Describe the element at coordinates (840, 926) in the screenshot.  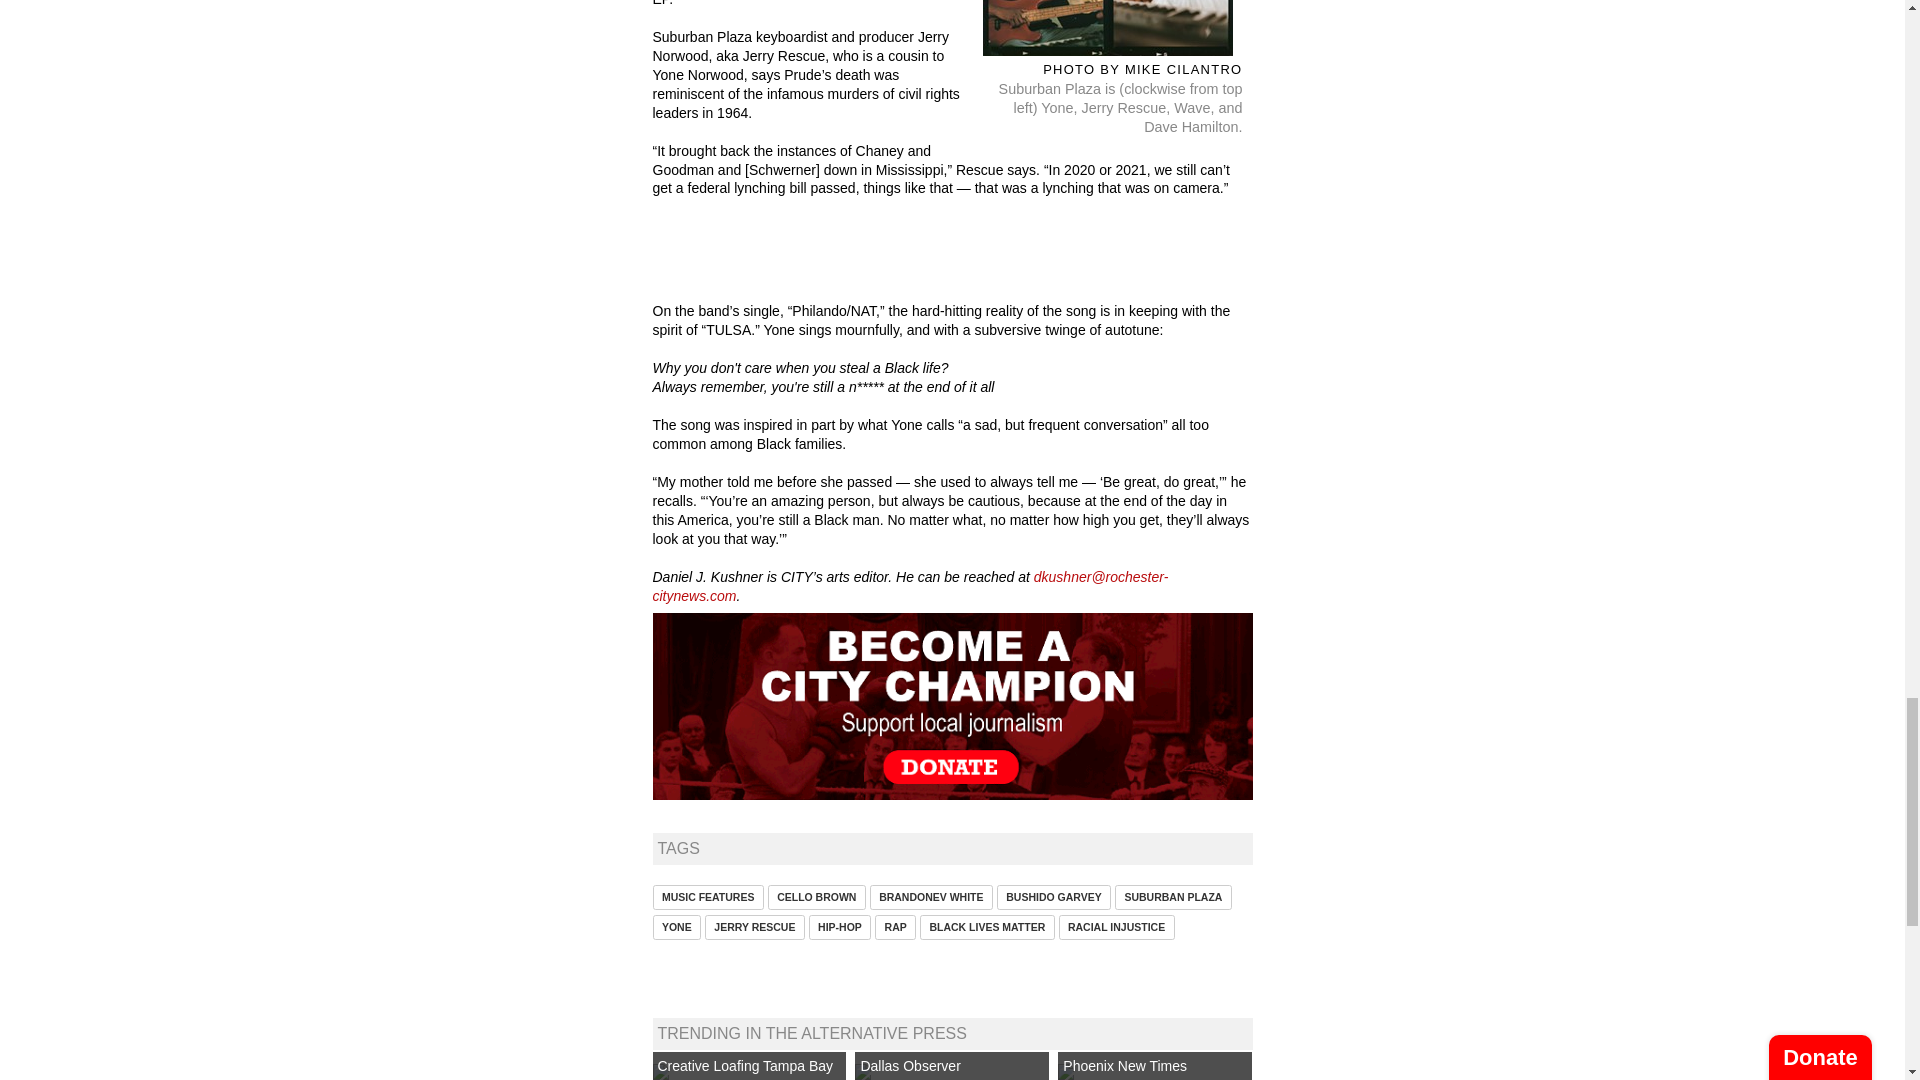
I see `HIP-HOP` at that location.